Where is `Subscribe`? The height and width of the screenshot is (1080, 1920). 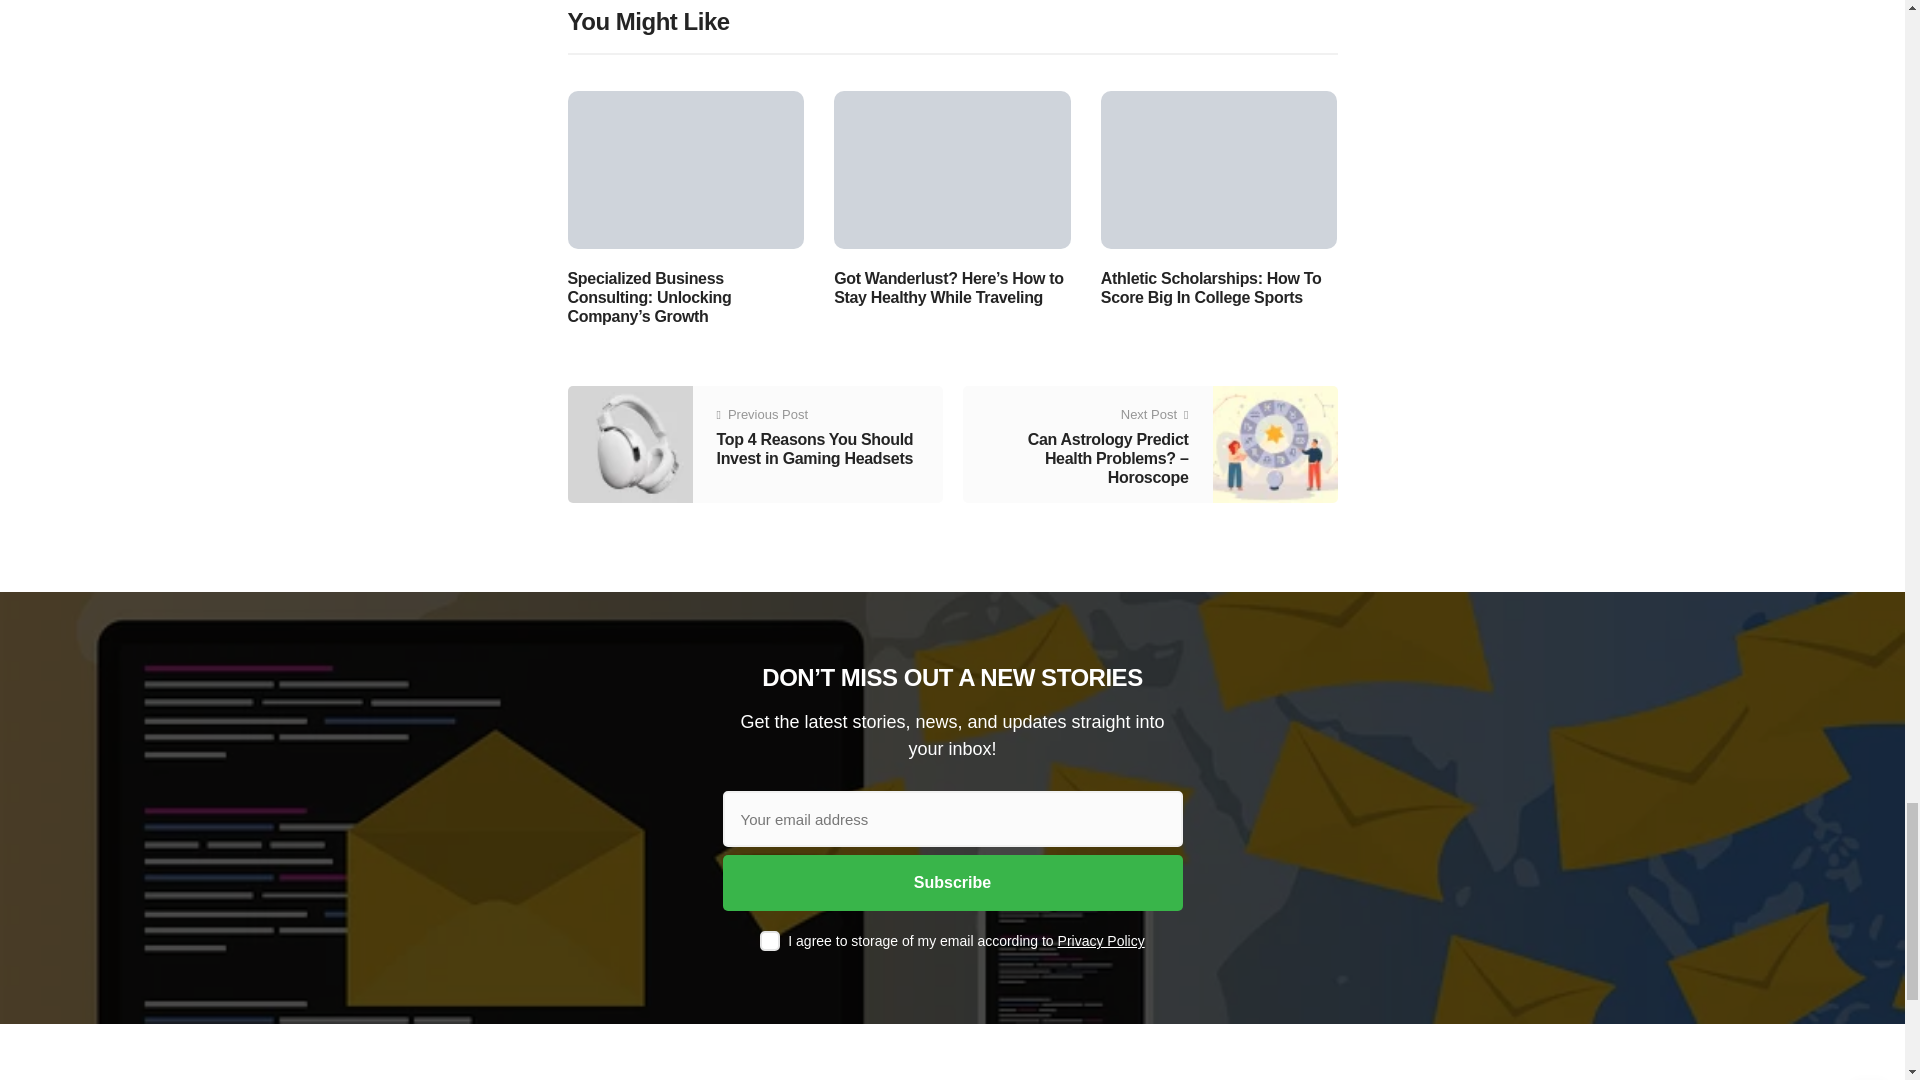 Subscribe is located at coordinates (952, 883).